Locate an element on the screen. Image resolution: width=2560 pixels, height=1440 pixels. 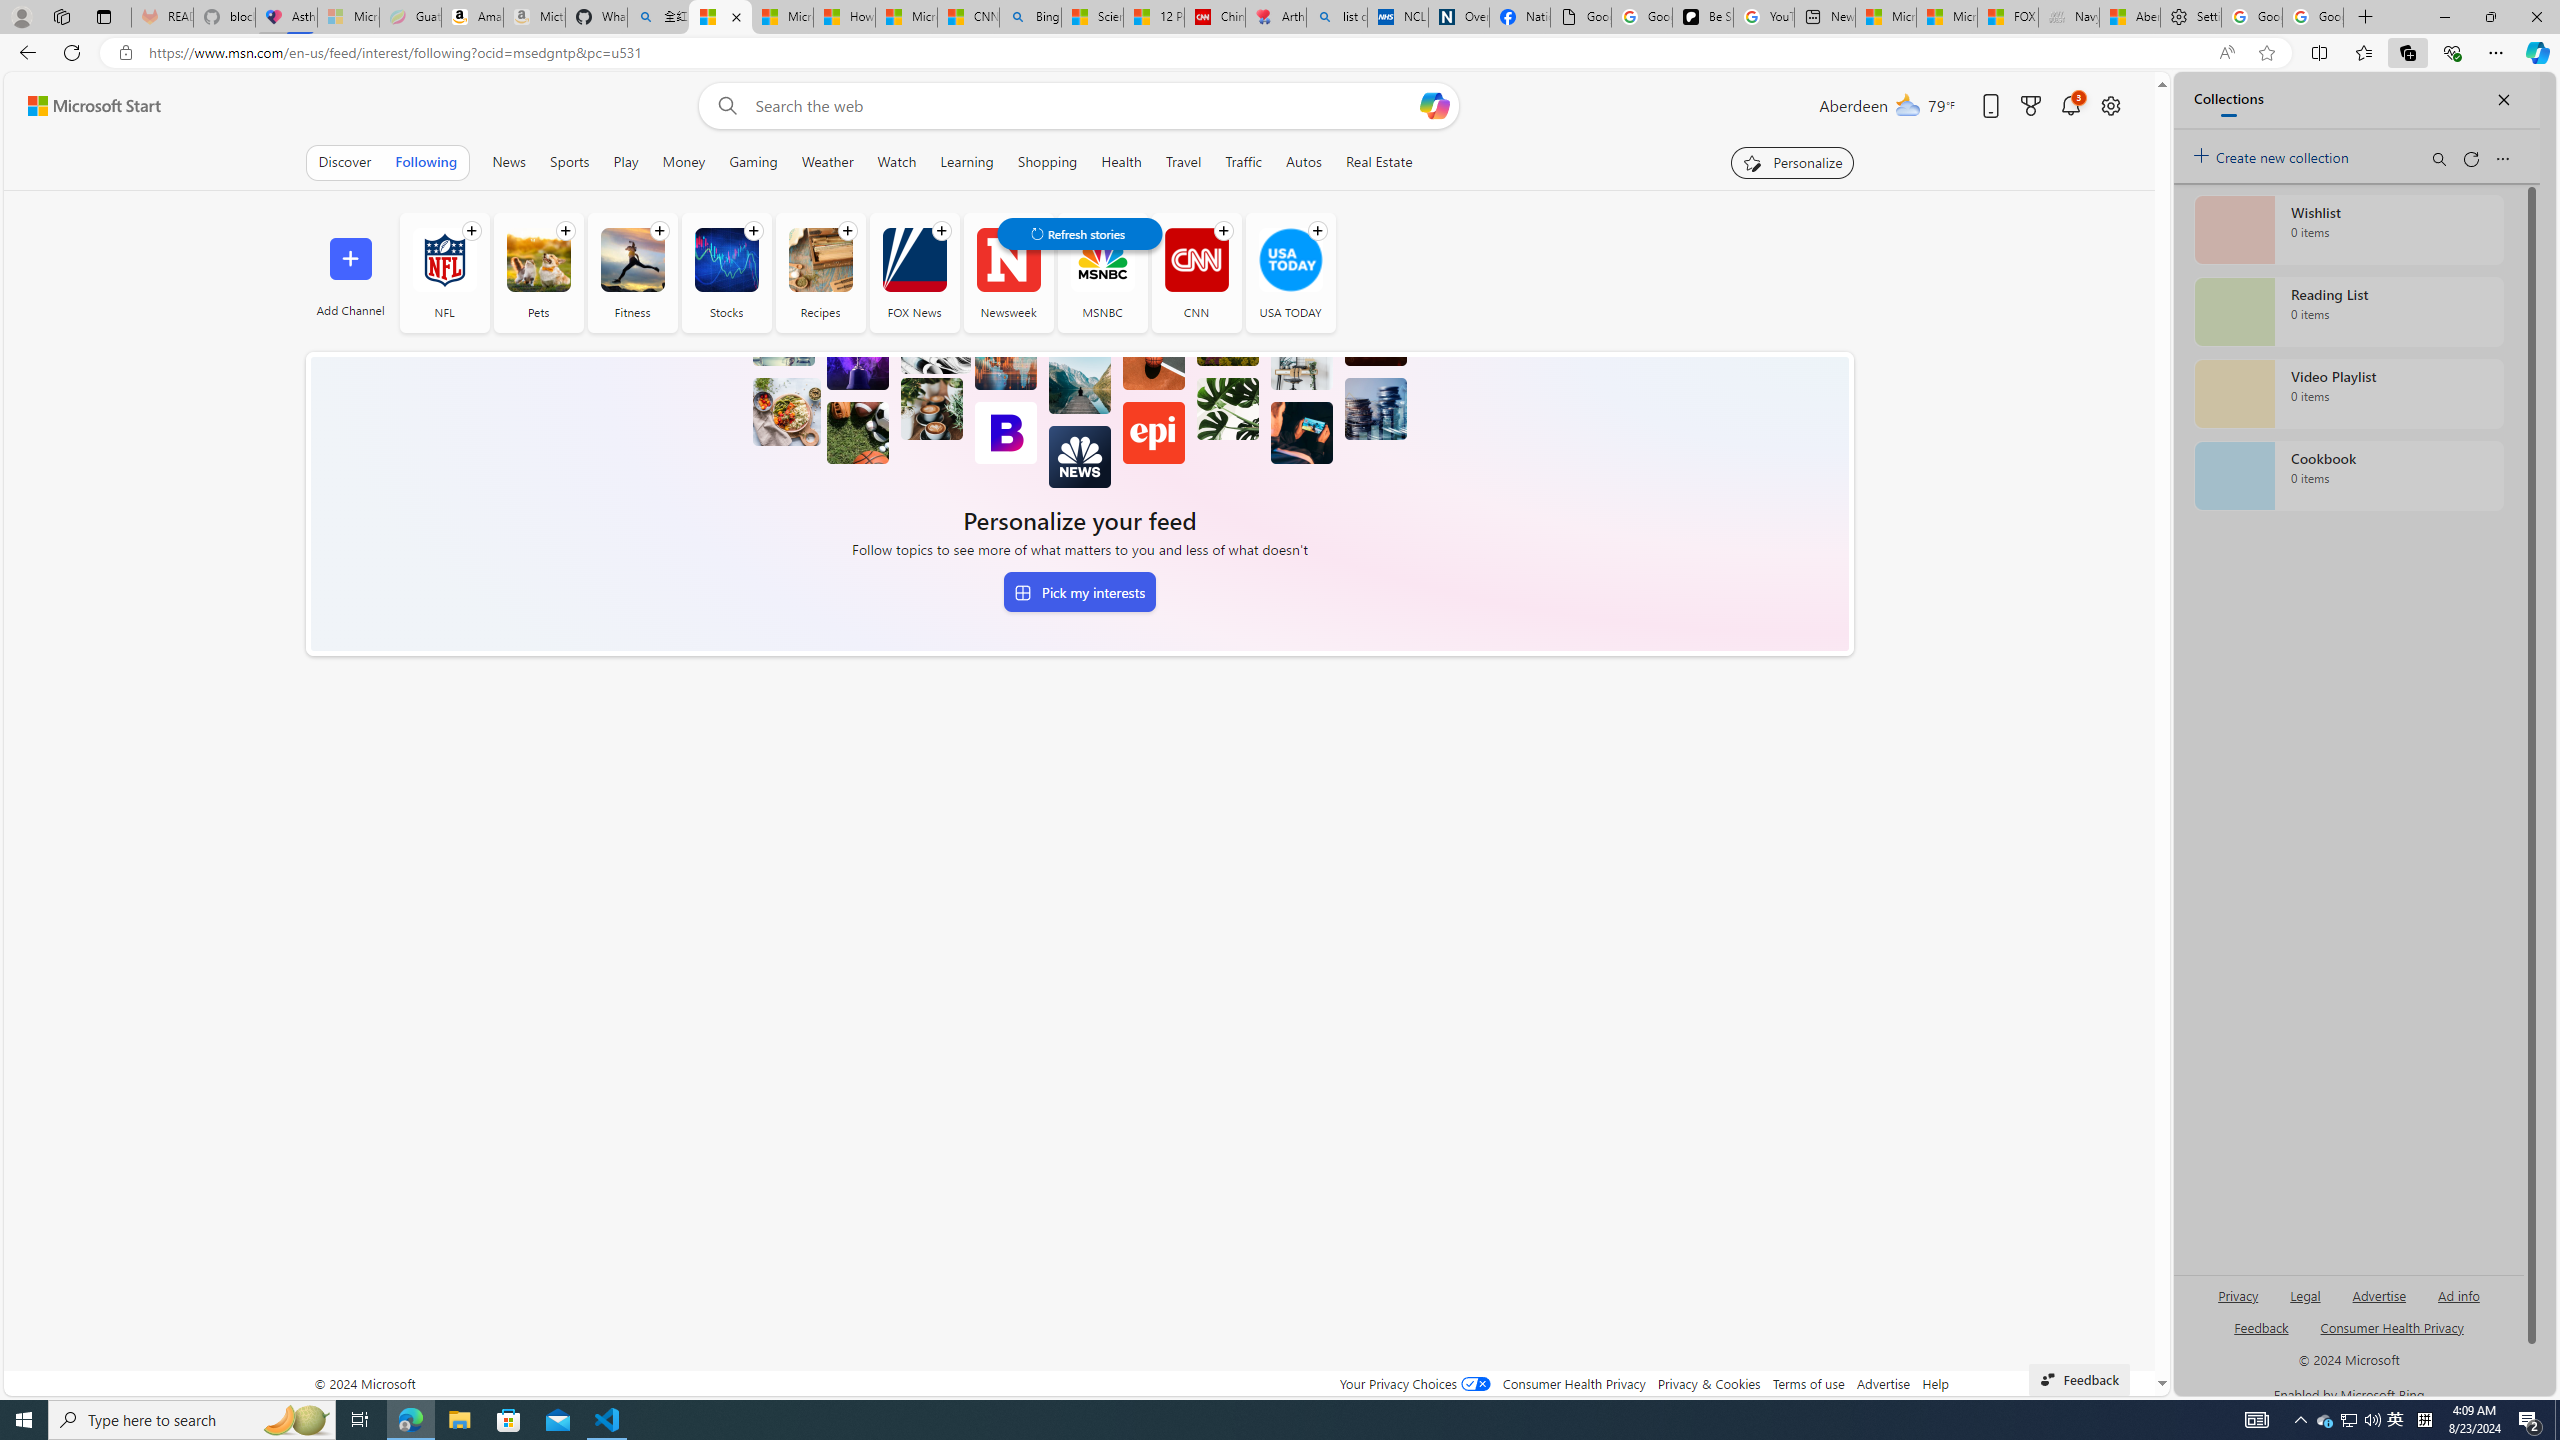
USA TODAY is located at coordinates (1290, 260).